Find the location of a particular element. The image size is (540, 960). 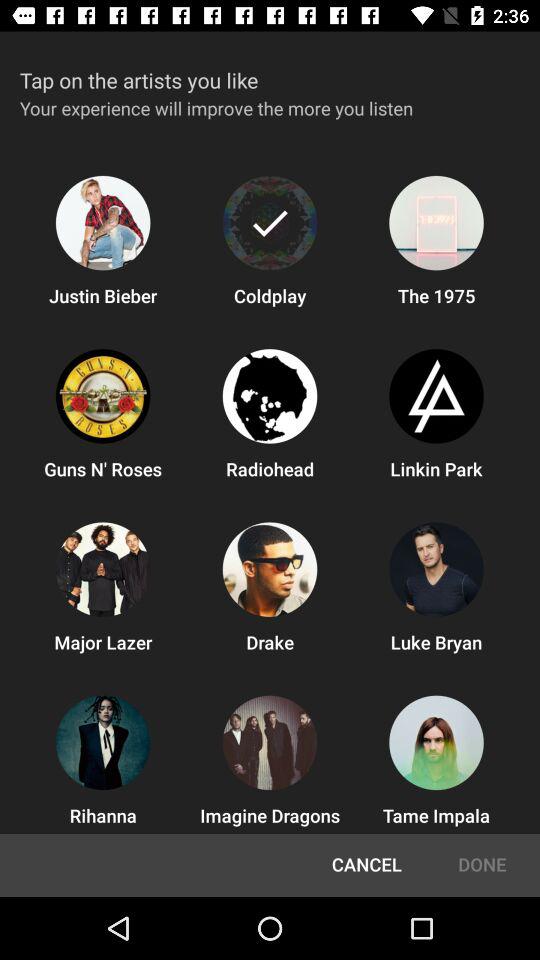

press the item to the left of done is located at coordinates (366, 865).